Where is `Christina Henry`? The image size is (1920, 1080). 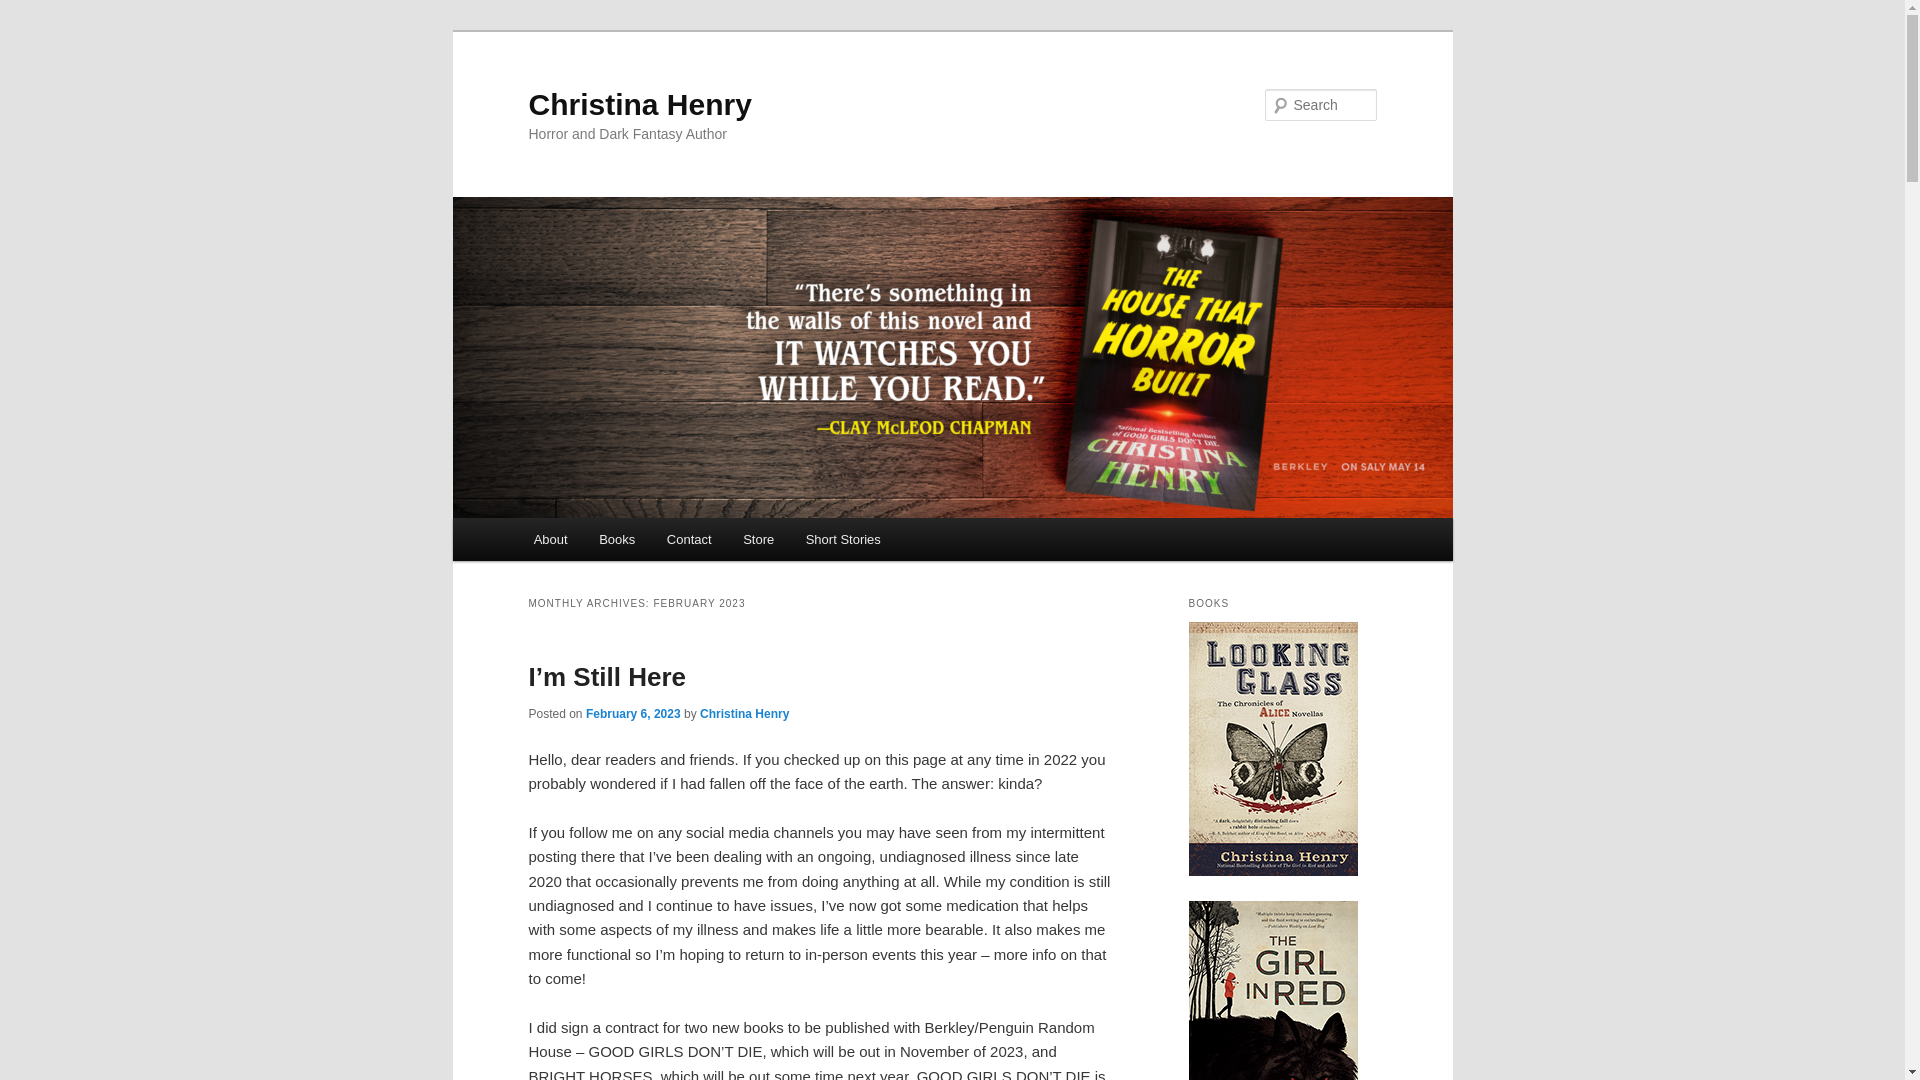
Christina Henry is located at coordinates (639, 104).